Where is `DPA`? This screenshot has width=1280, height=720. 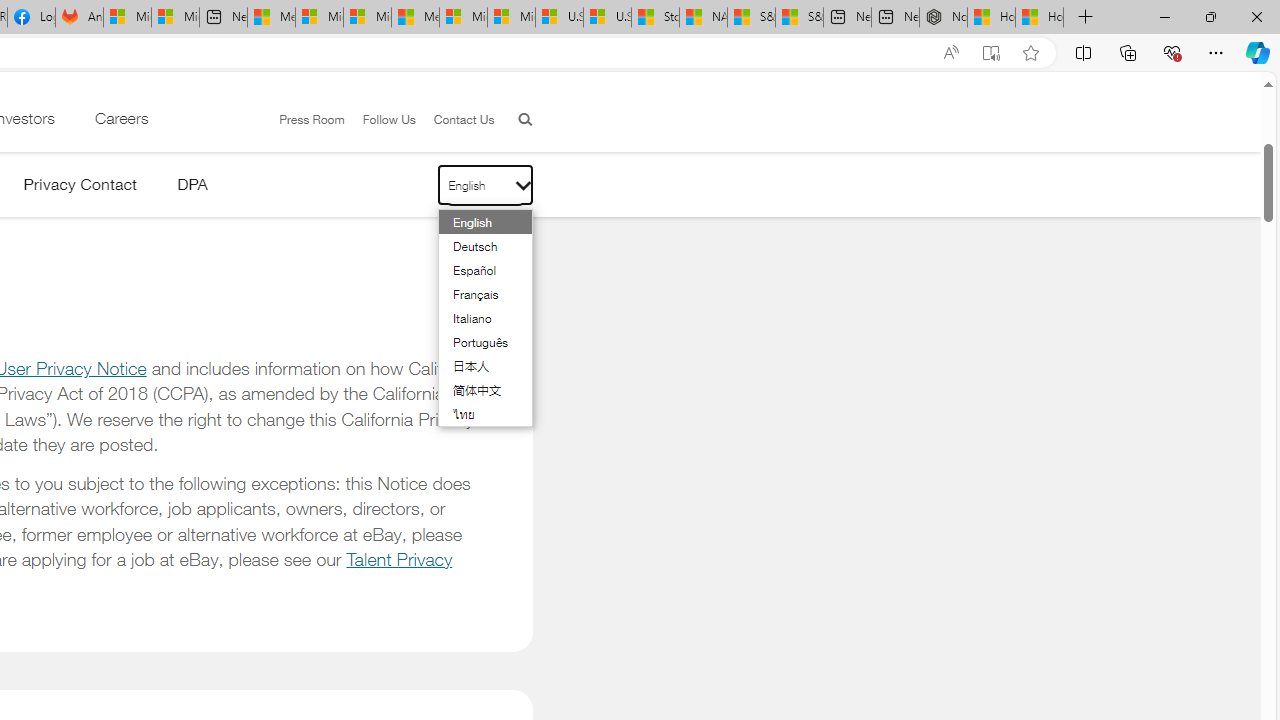 DPA is located at coordinates (192, 188).